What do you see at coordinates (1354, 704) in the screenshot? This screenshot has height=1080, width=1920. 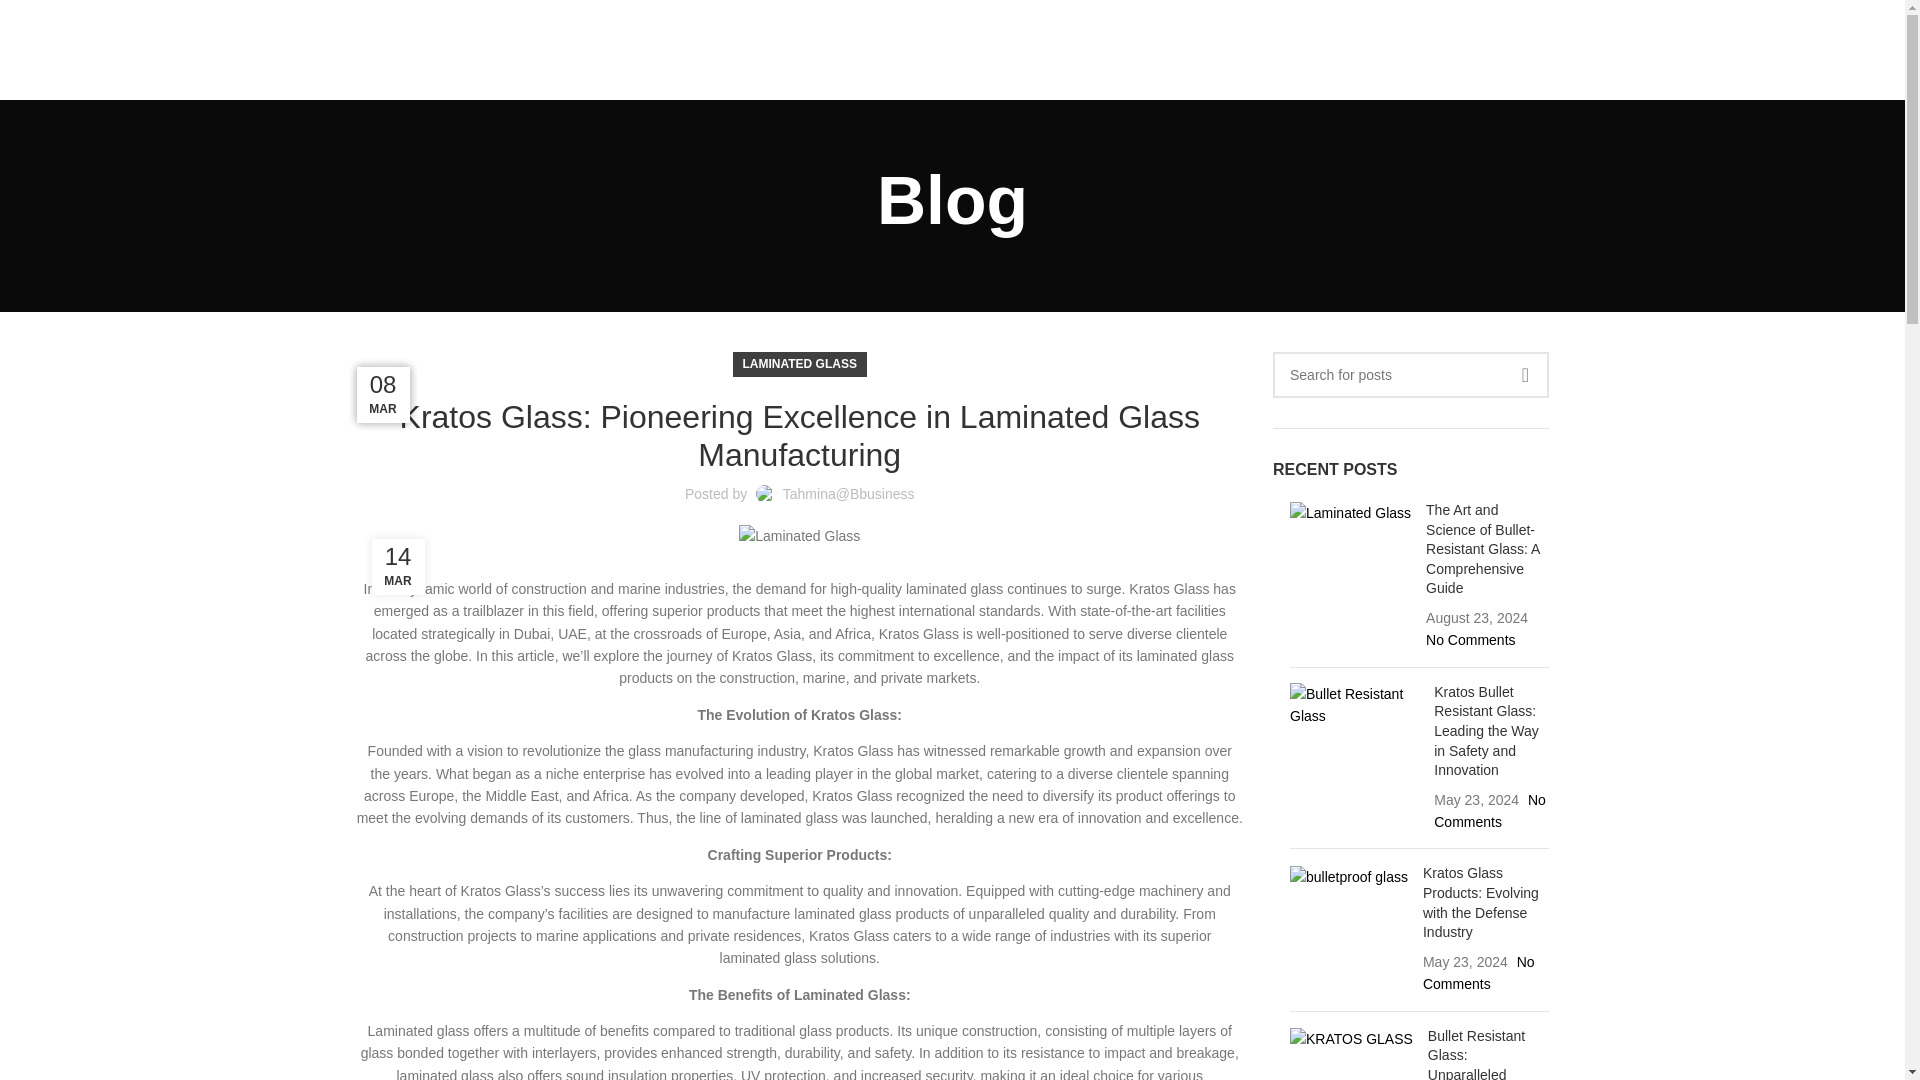 I see `Bullet Resistant Glass` at bounding box center [1354, 704].